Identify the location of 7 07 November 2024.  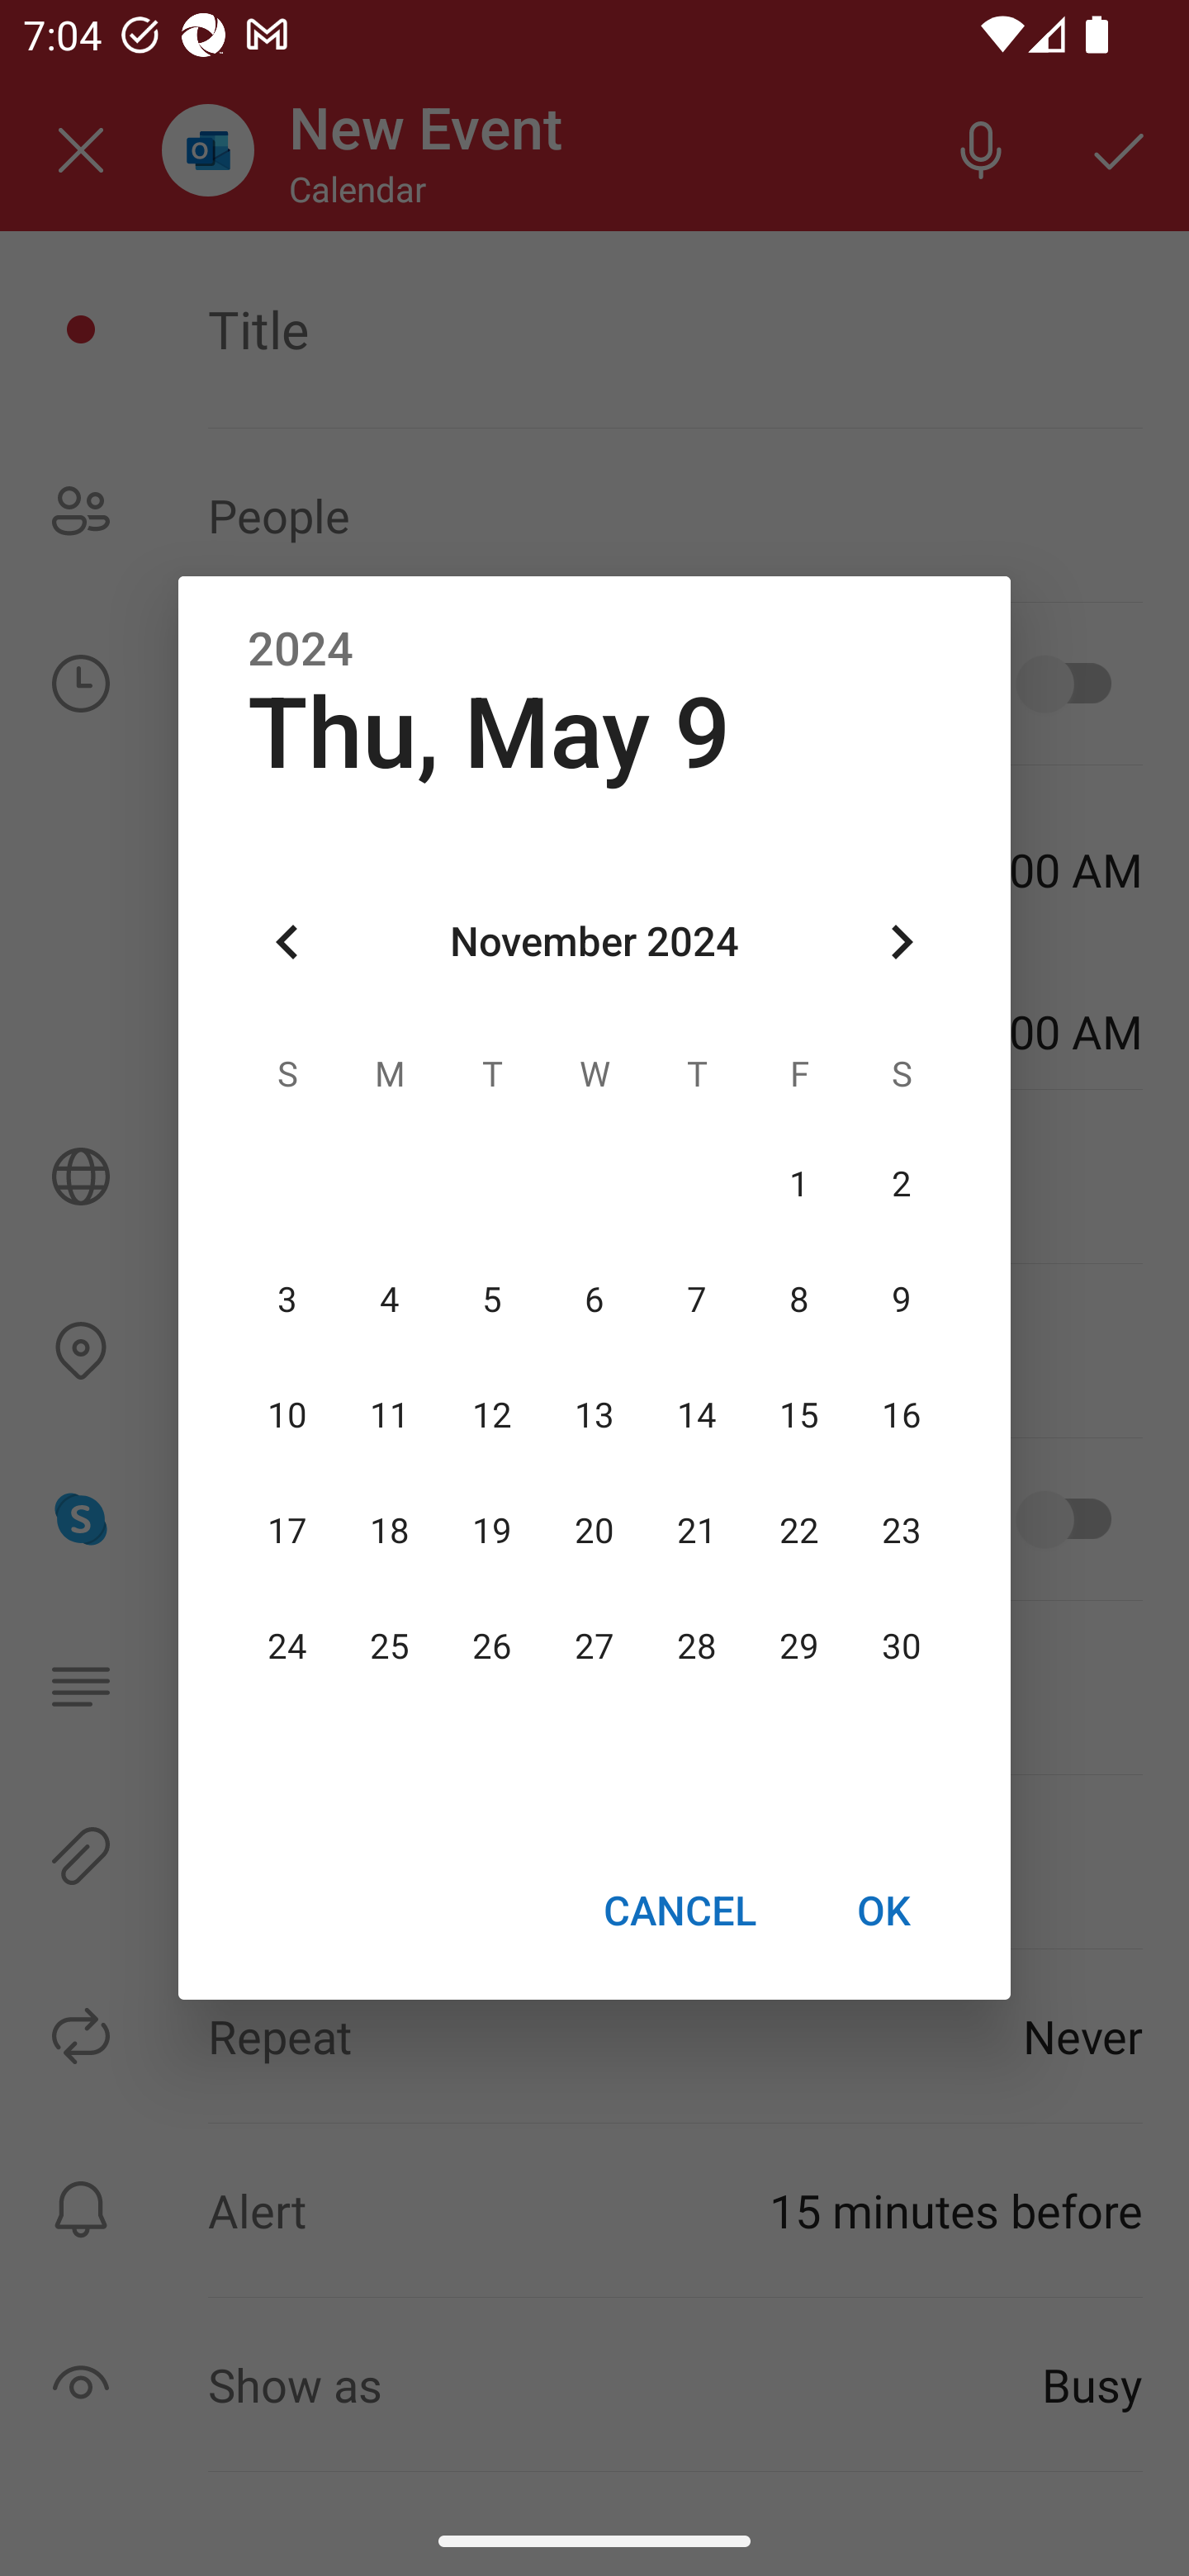
(696, 1300).